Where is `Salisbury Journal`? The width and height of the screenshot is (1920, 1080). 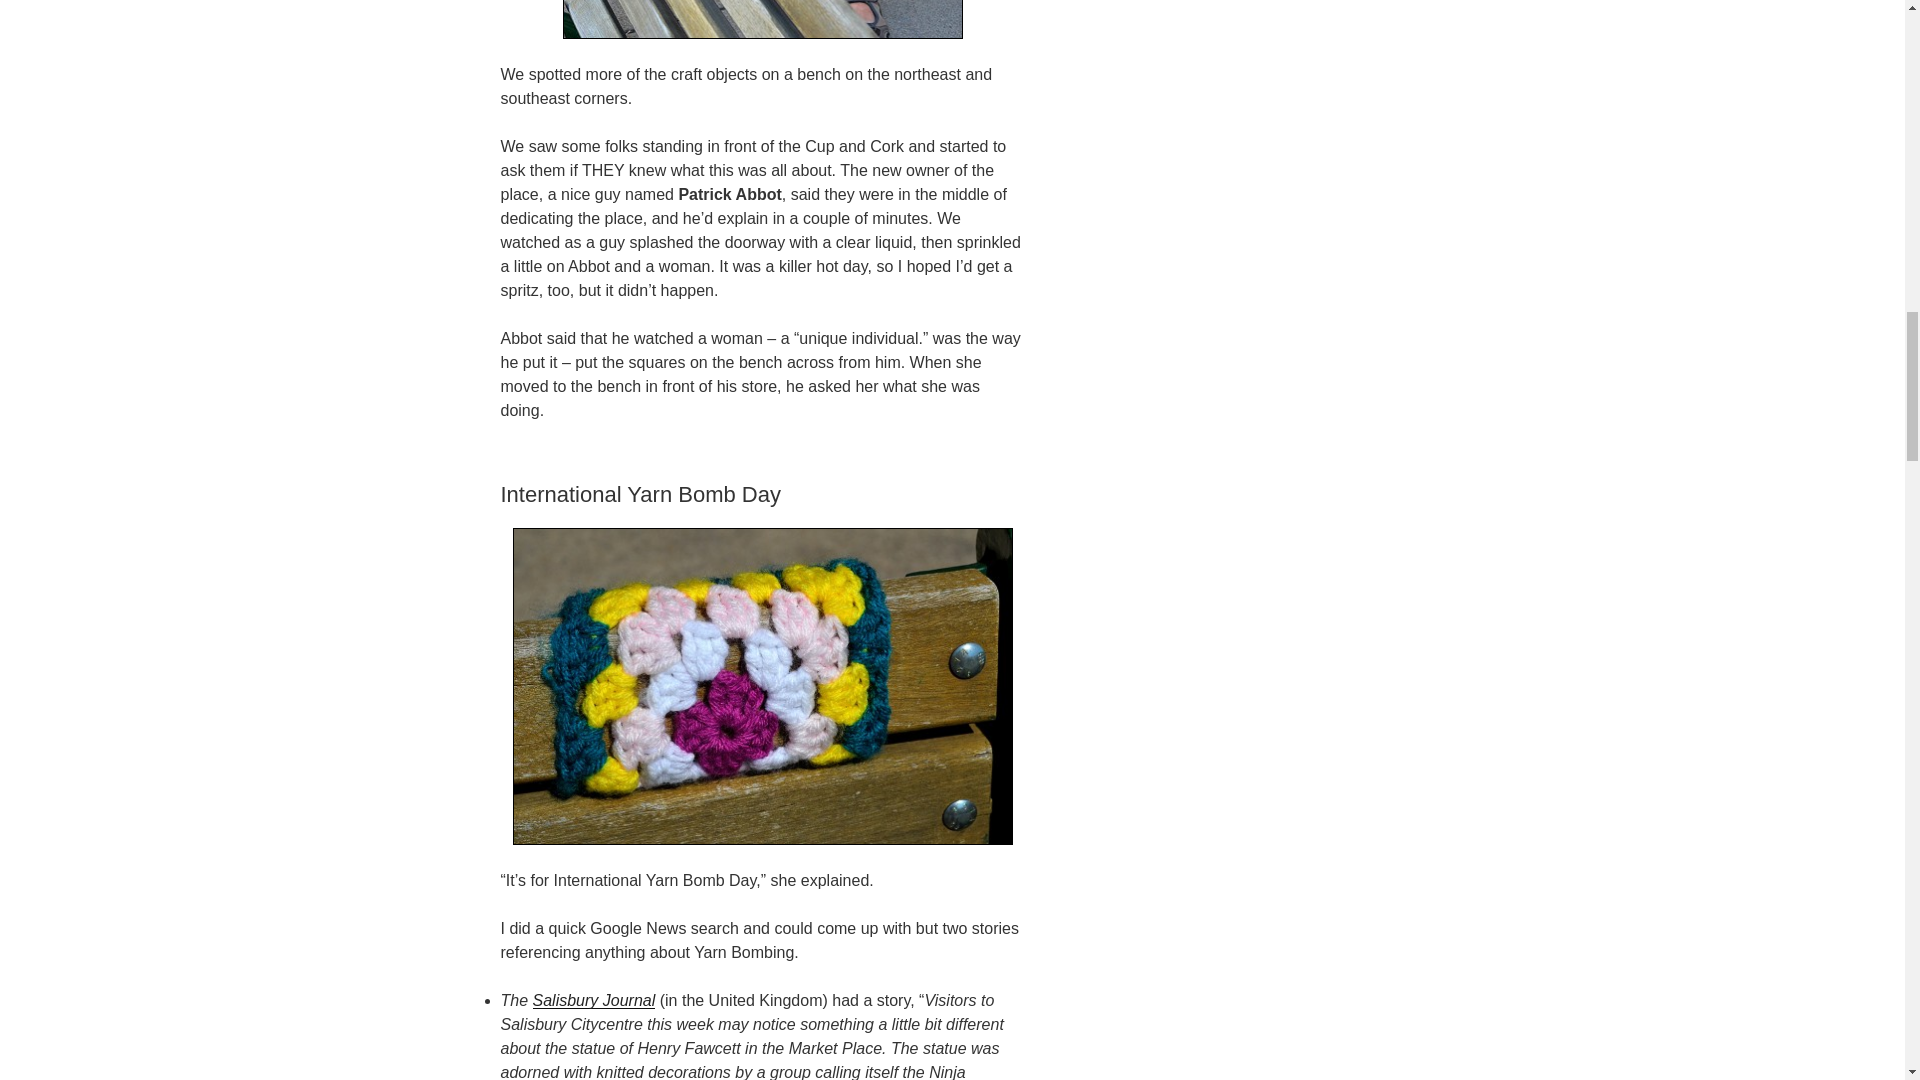
Salisbury Journal is located at coordinates (594, 1000).